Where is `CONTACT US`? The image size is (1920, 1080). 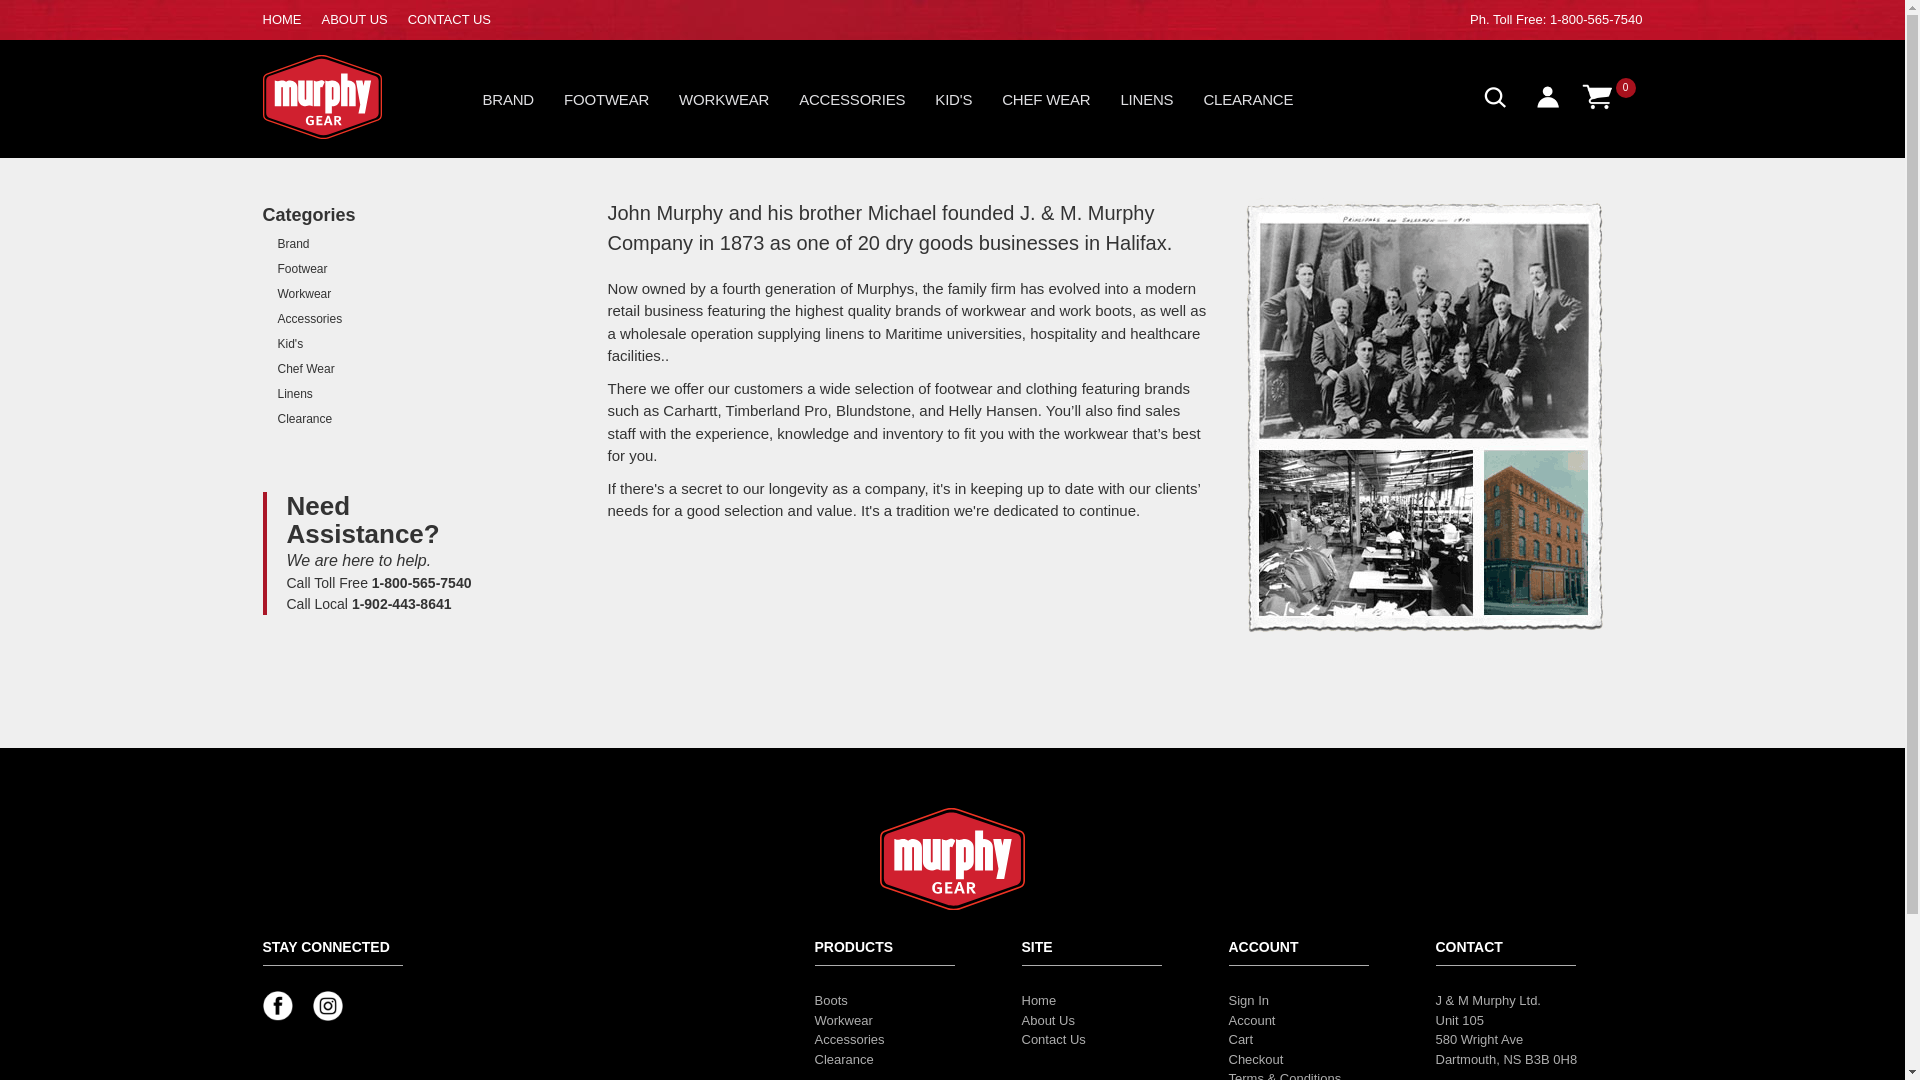
CONTACT US is located at coordinates (449, 19).